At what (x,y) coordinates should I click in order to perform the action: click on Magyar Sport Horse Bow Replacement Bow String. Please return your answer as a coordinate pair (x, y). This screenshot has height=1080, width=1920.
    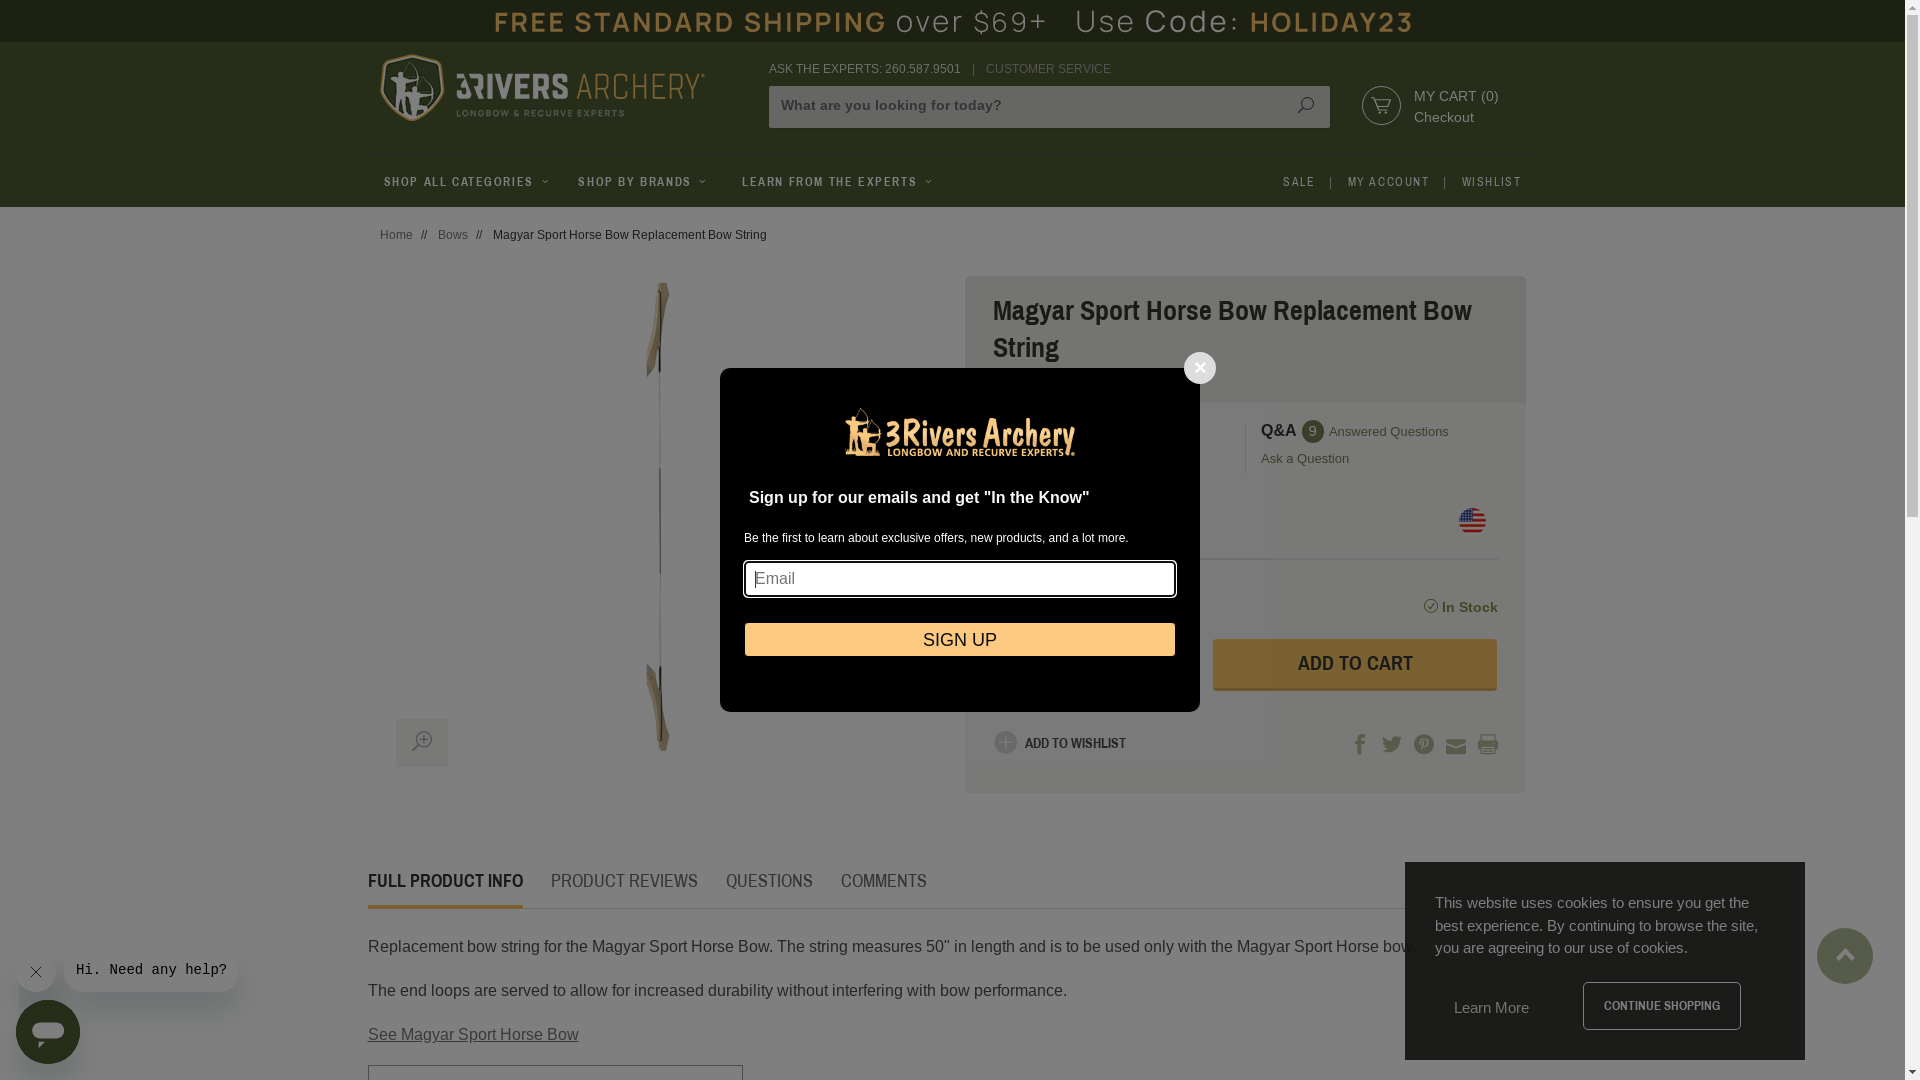
    Looking at the image, I should click on (660, 517).